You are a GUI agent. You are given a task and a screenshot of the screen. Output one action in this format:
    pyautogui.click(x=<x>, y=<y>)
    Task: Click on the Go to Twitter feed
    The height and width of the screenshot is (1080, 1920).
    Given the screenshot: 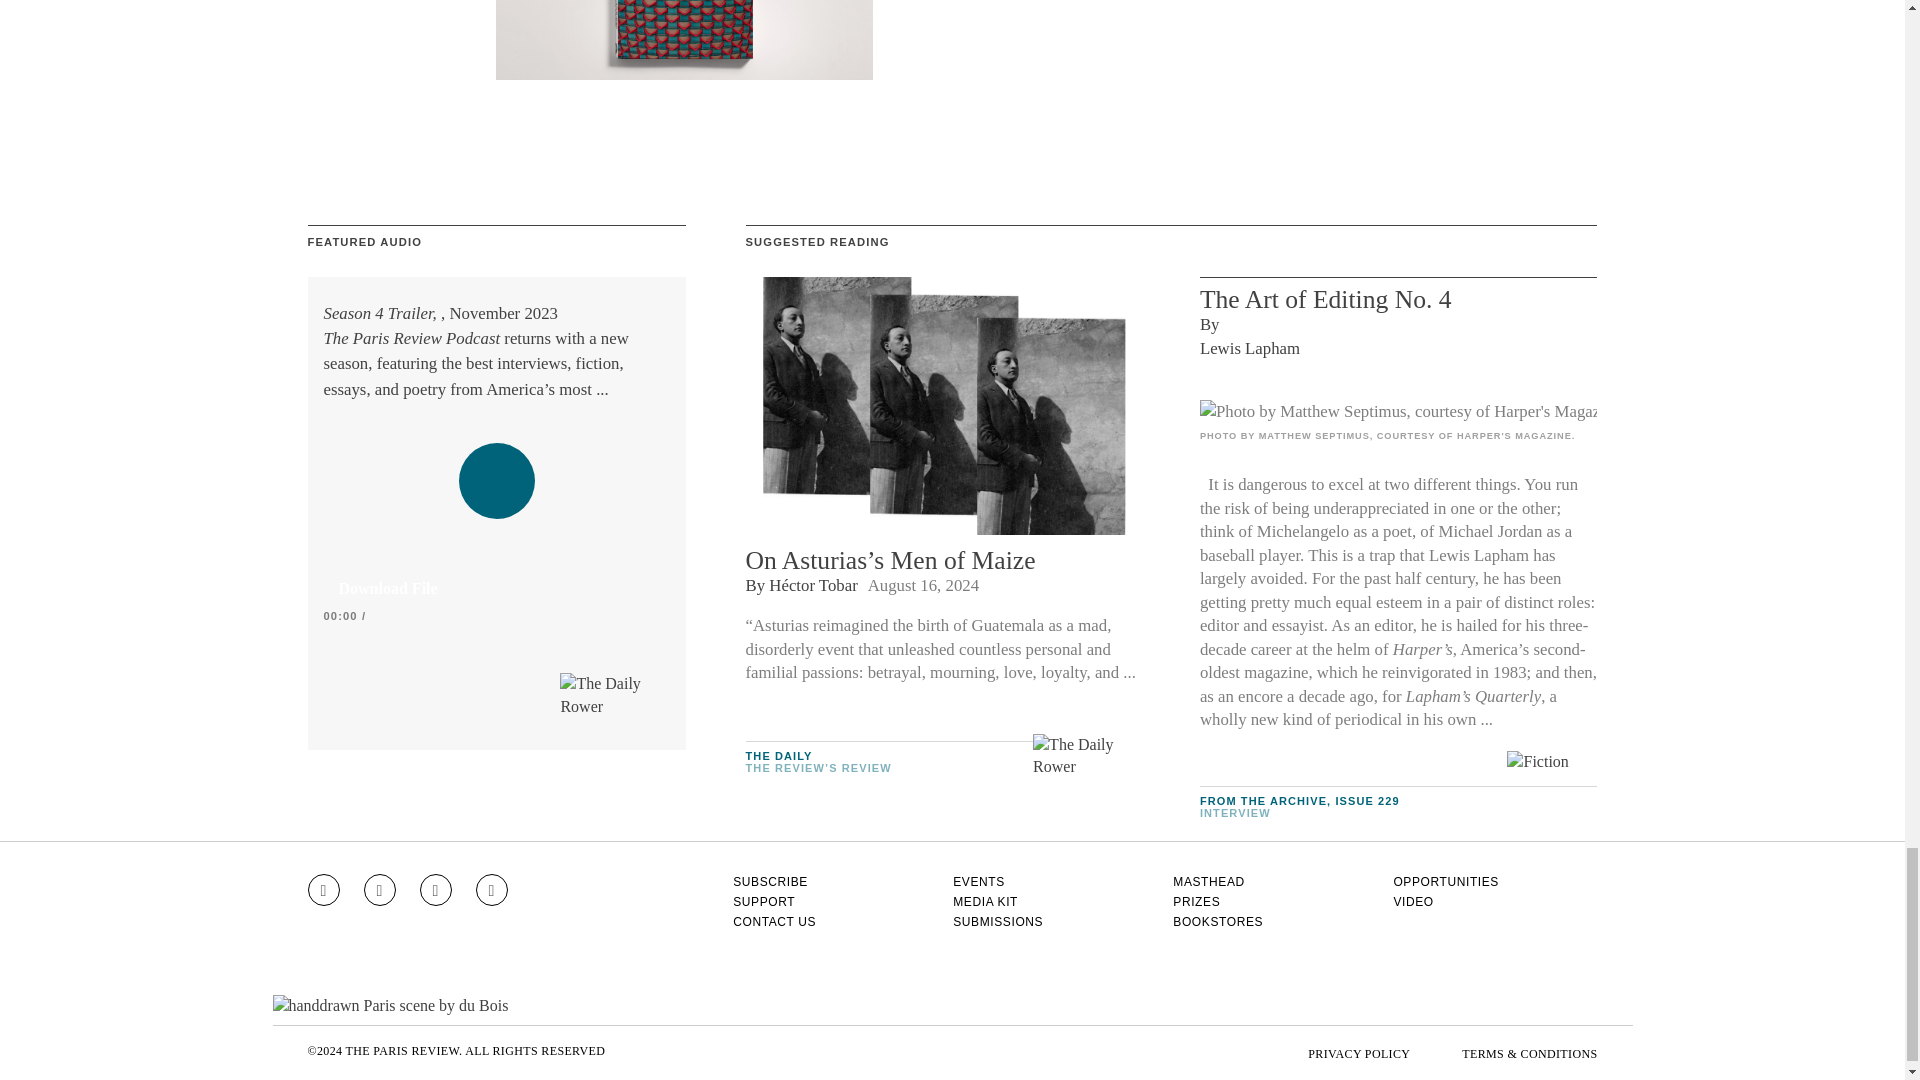 What is the action you would take?
    pyautogui.click(x=436, y=890)
    